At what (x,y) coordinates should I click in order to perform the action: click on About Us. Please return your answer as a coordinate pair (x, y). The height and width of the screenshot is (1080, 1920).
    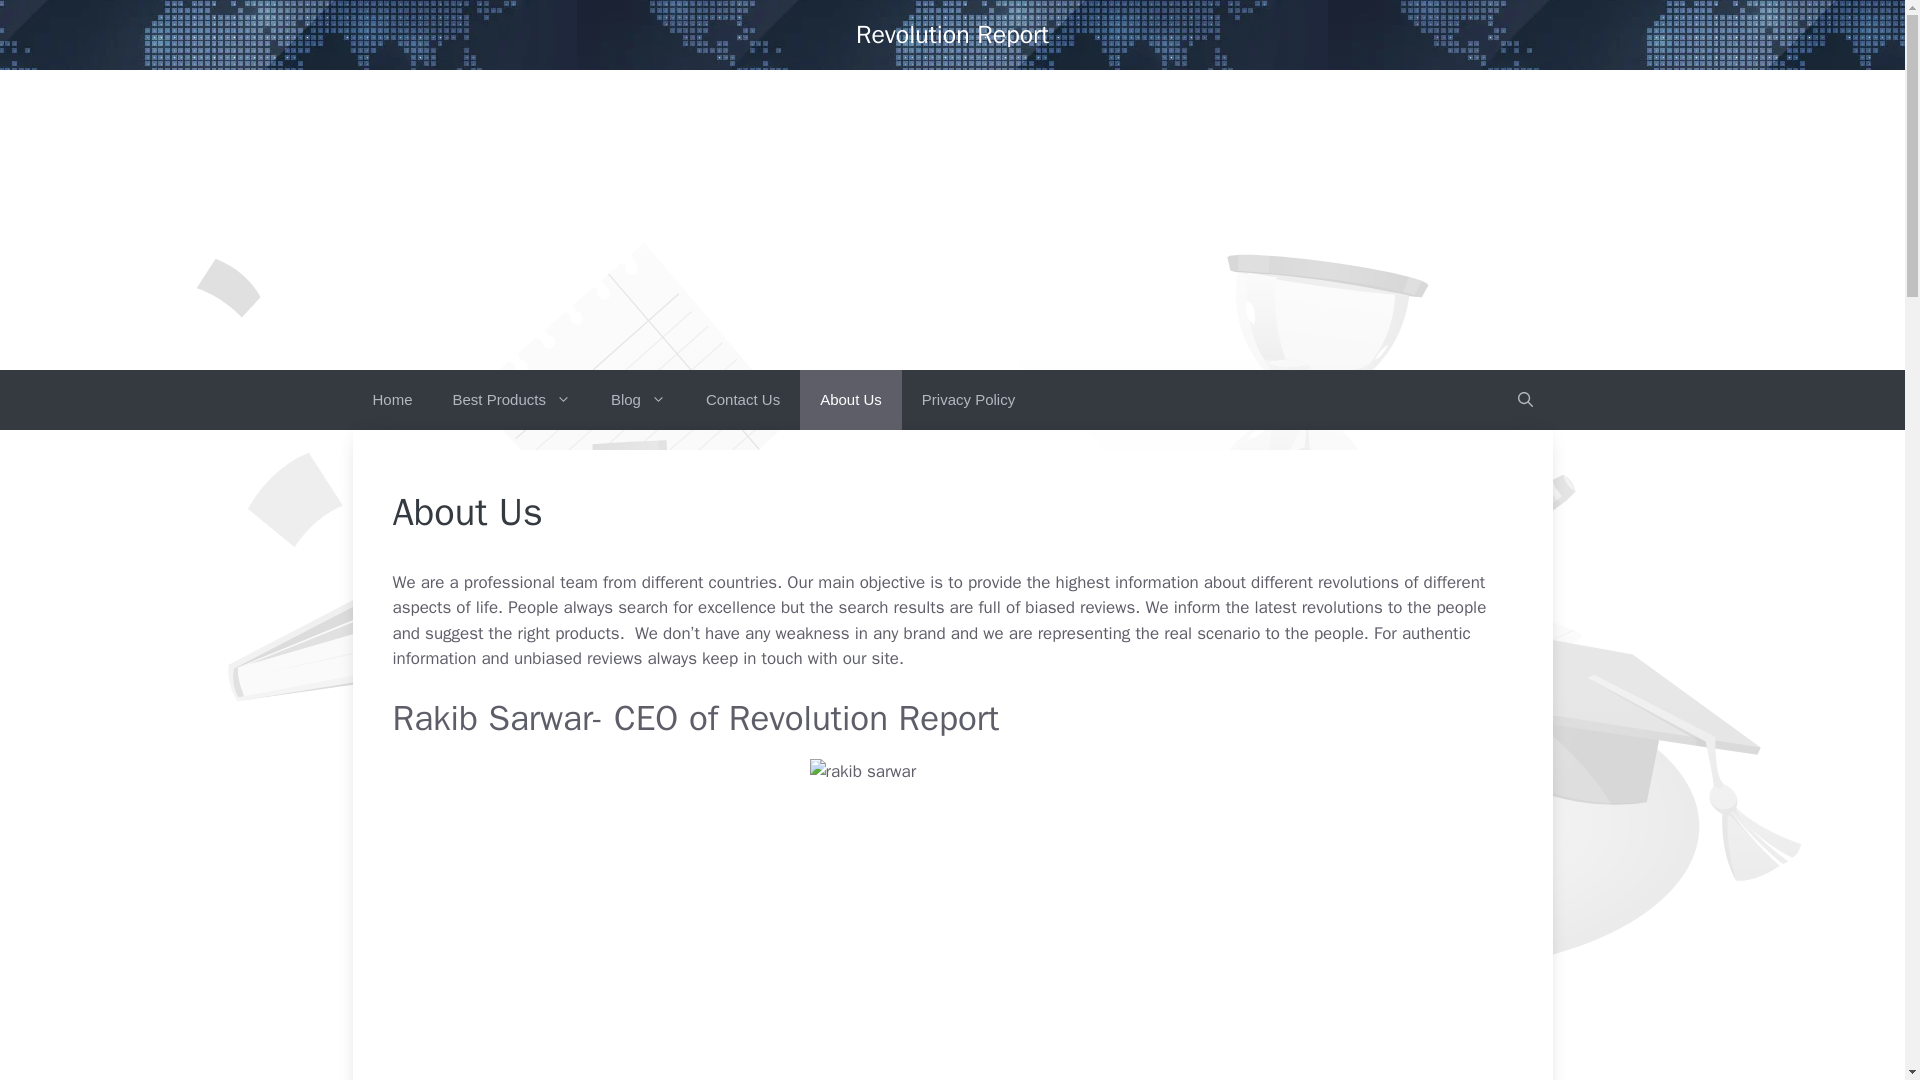
    Looking at the image, I should click on (851, 400).